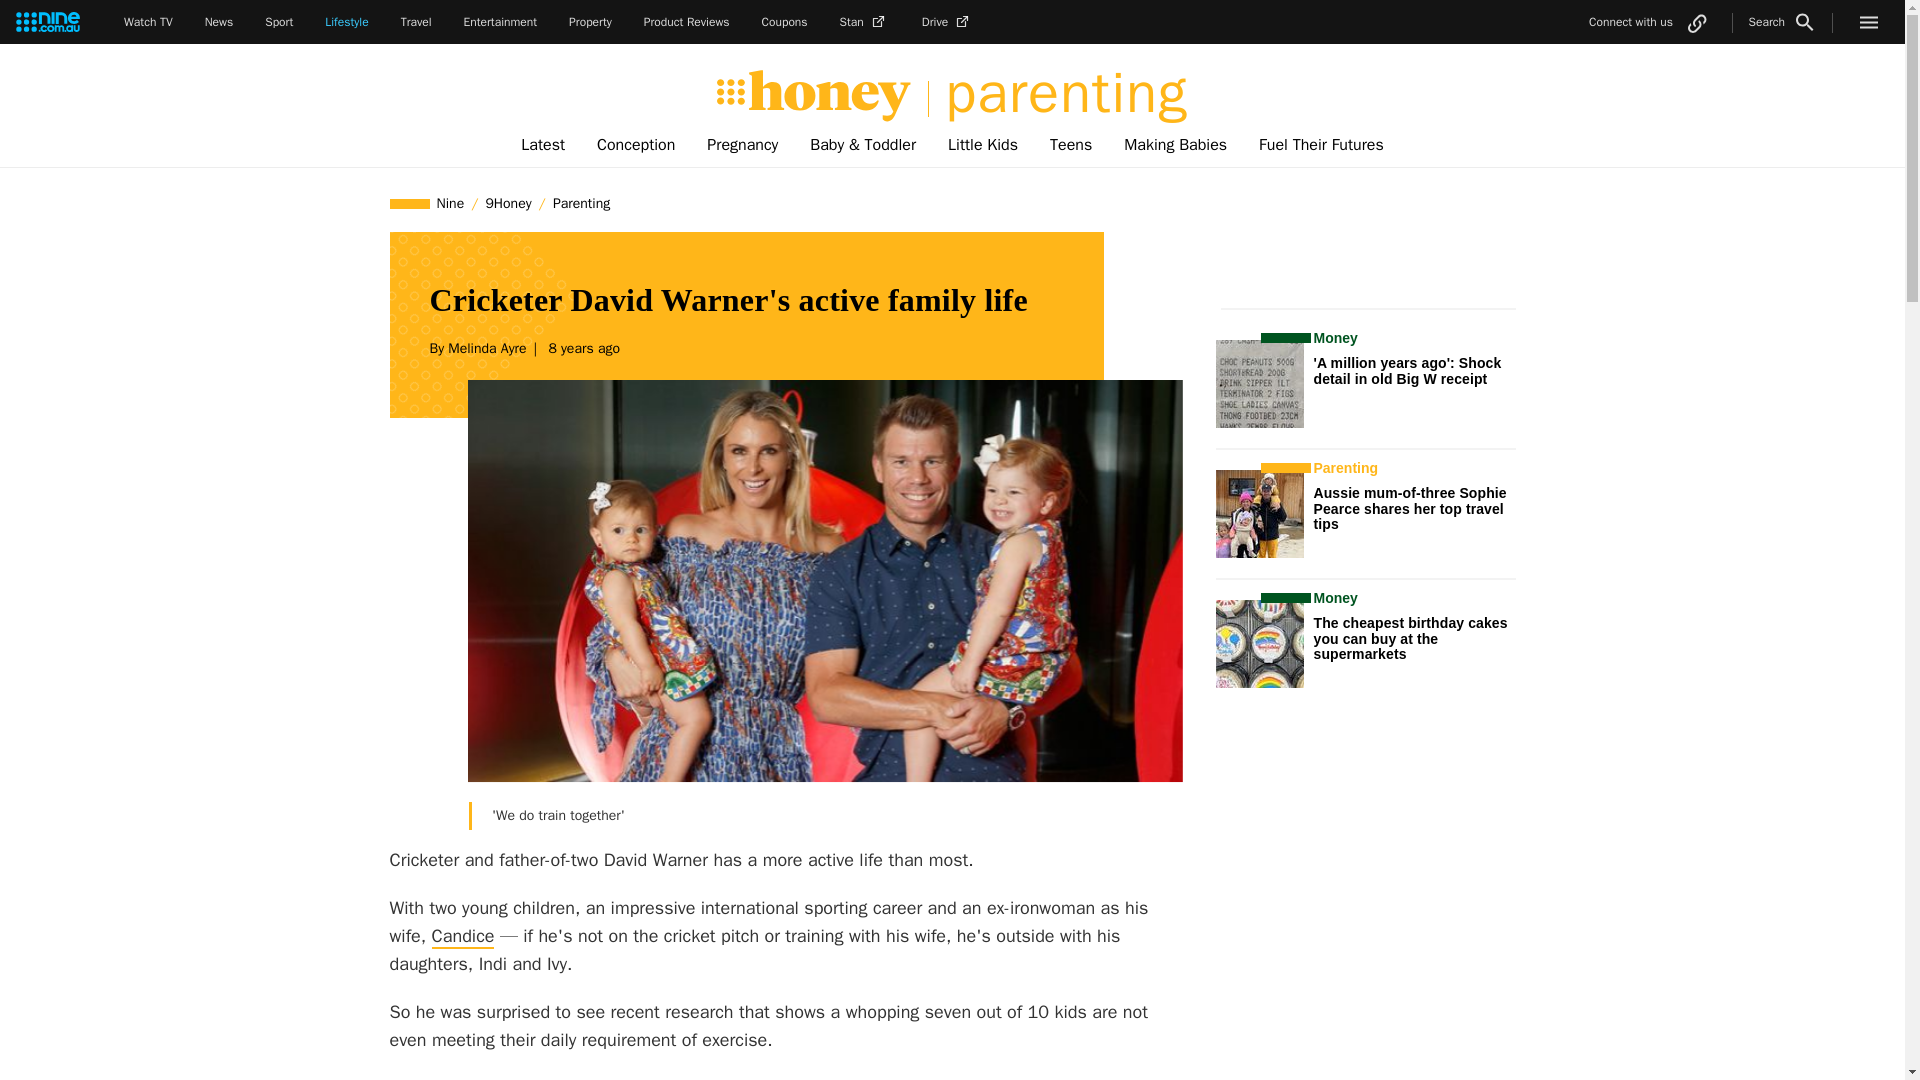 This screenshot has height=1080, width=1920. Describe the element at coordinates (464, 936) in the screenshot. I see `Candice` at that location.